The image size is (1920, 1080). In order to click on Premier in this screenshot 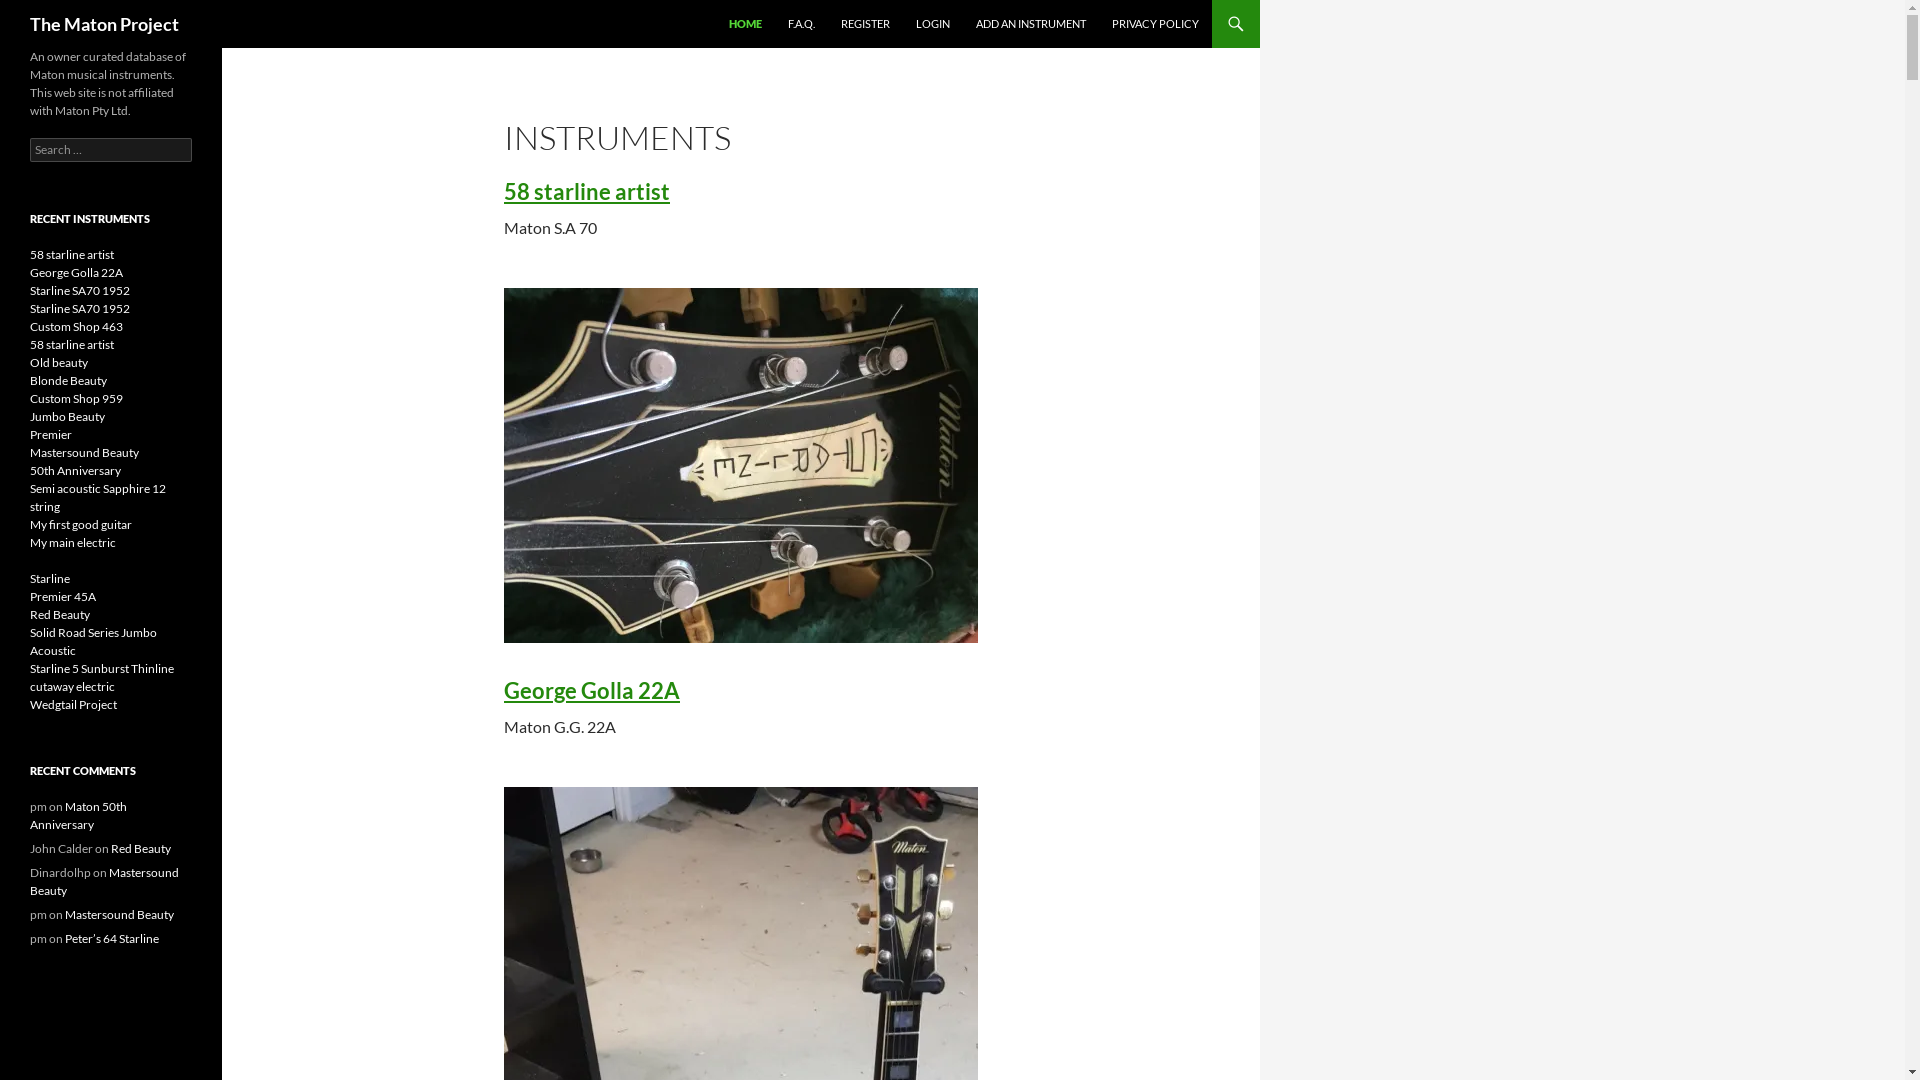, I will do `click(51, 434)`.